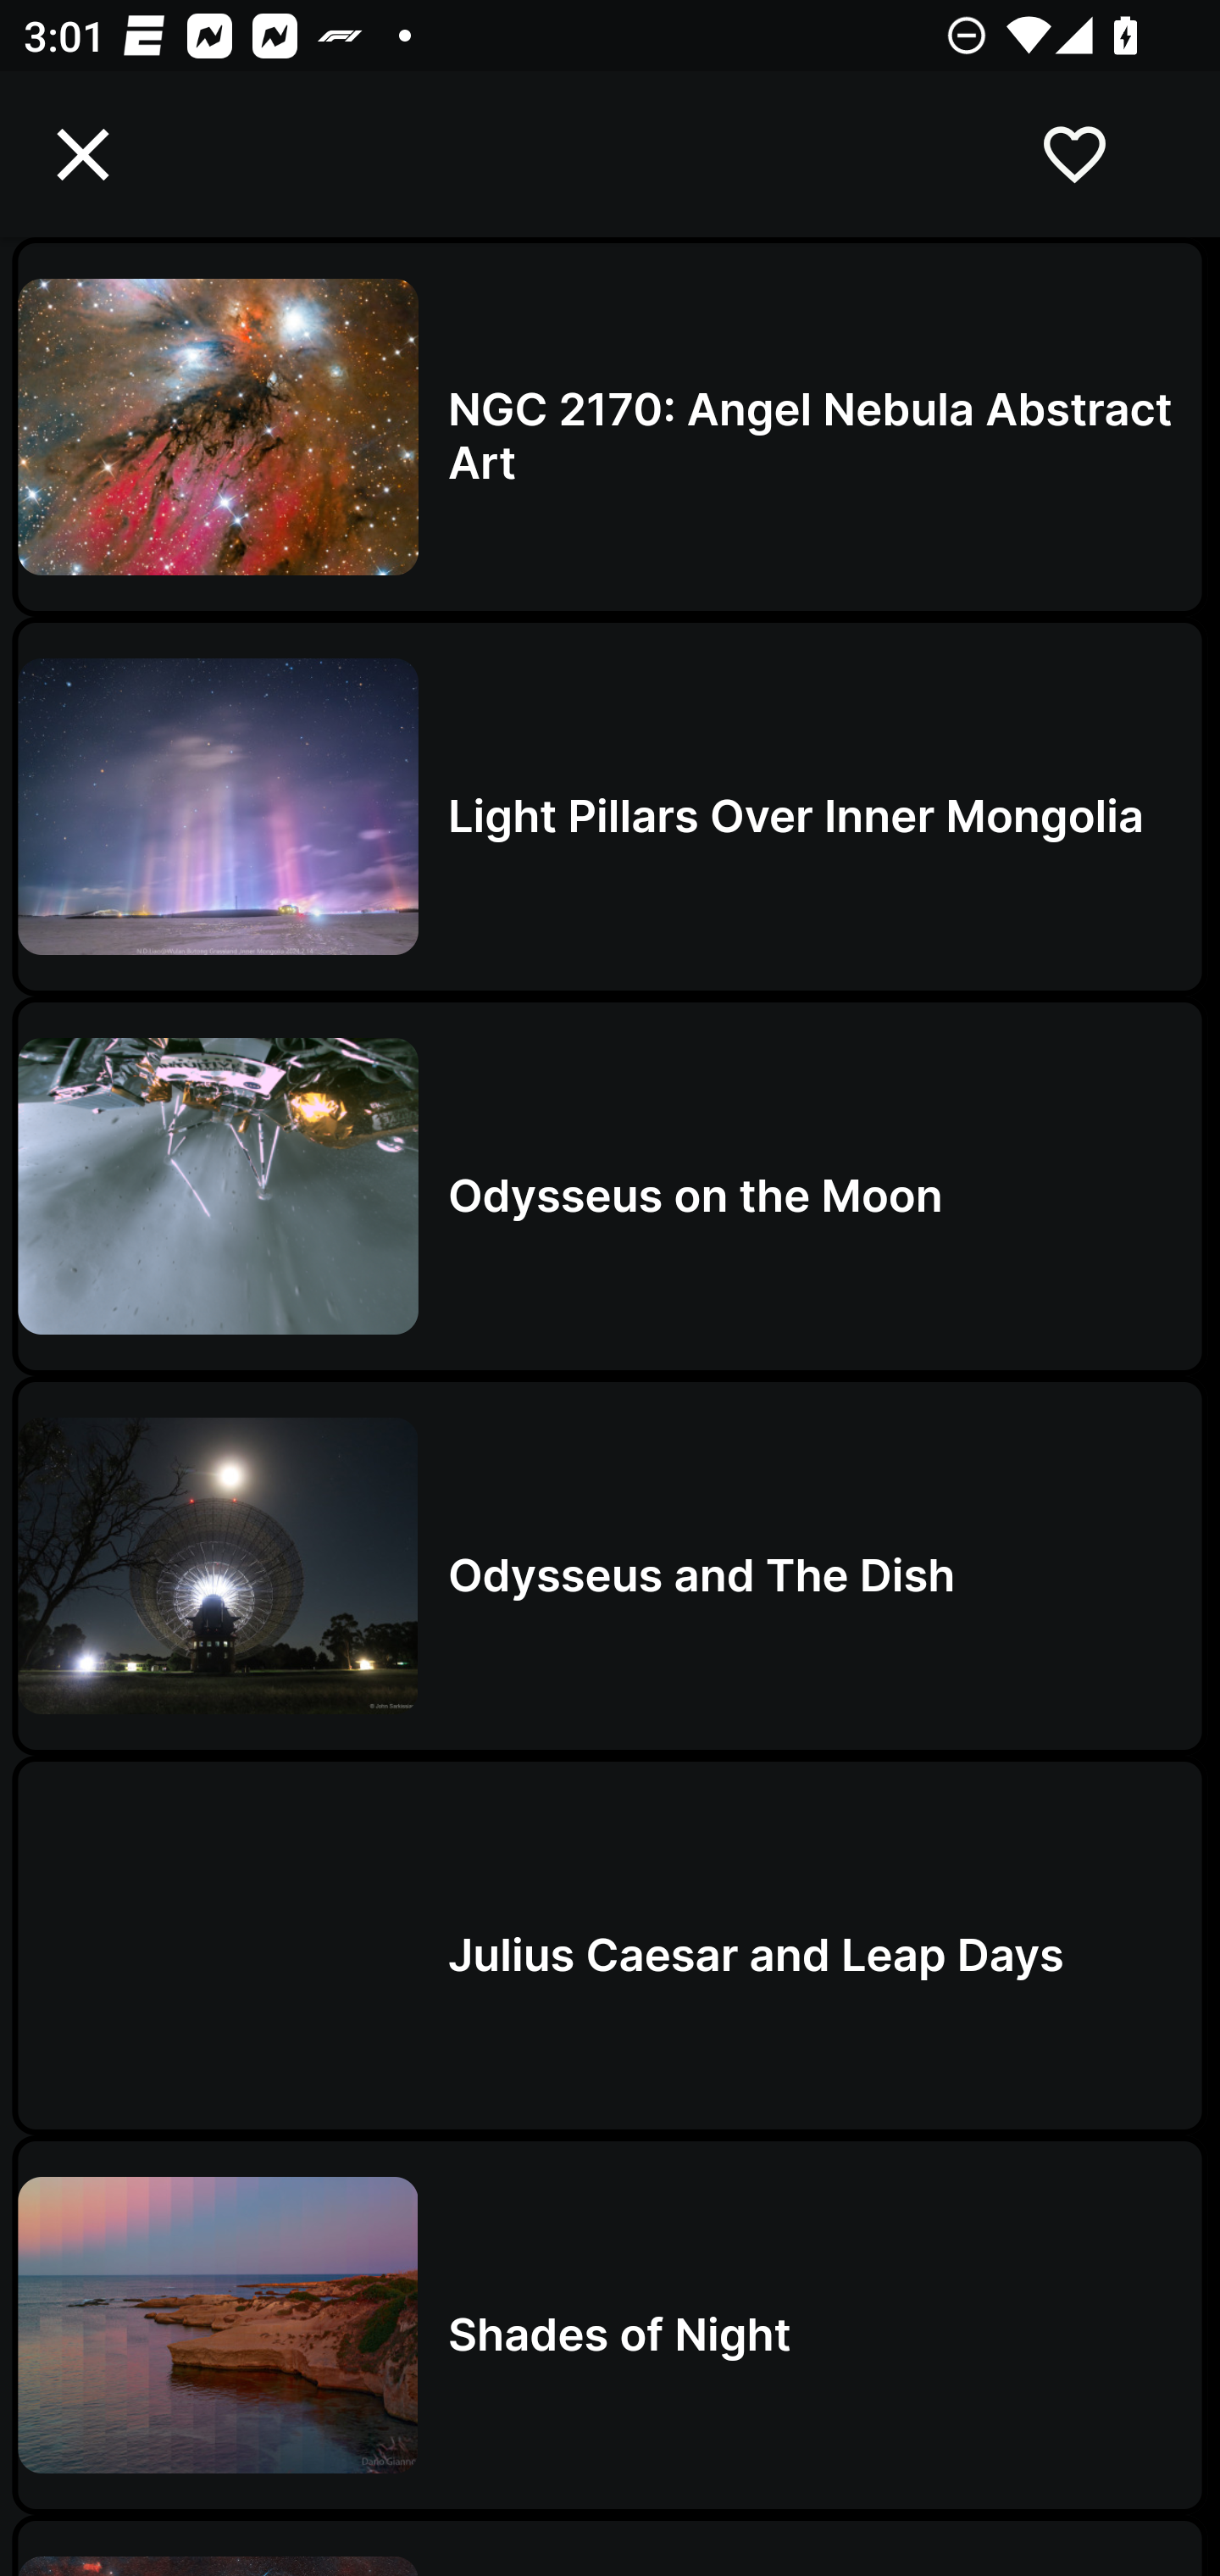 This screenshot has width=1220, height=2576. I want to click on Odysseus and The Dish, so click(610, 1566).